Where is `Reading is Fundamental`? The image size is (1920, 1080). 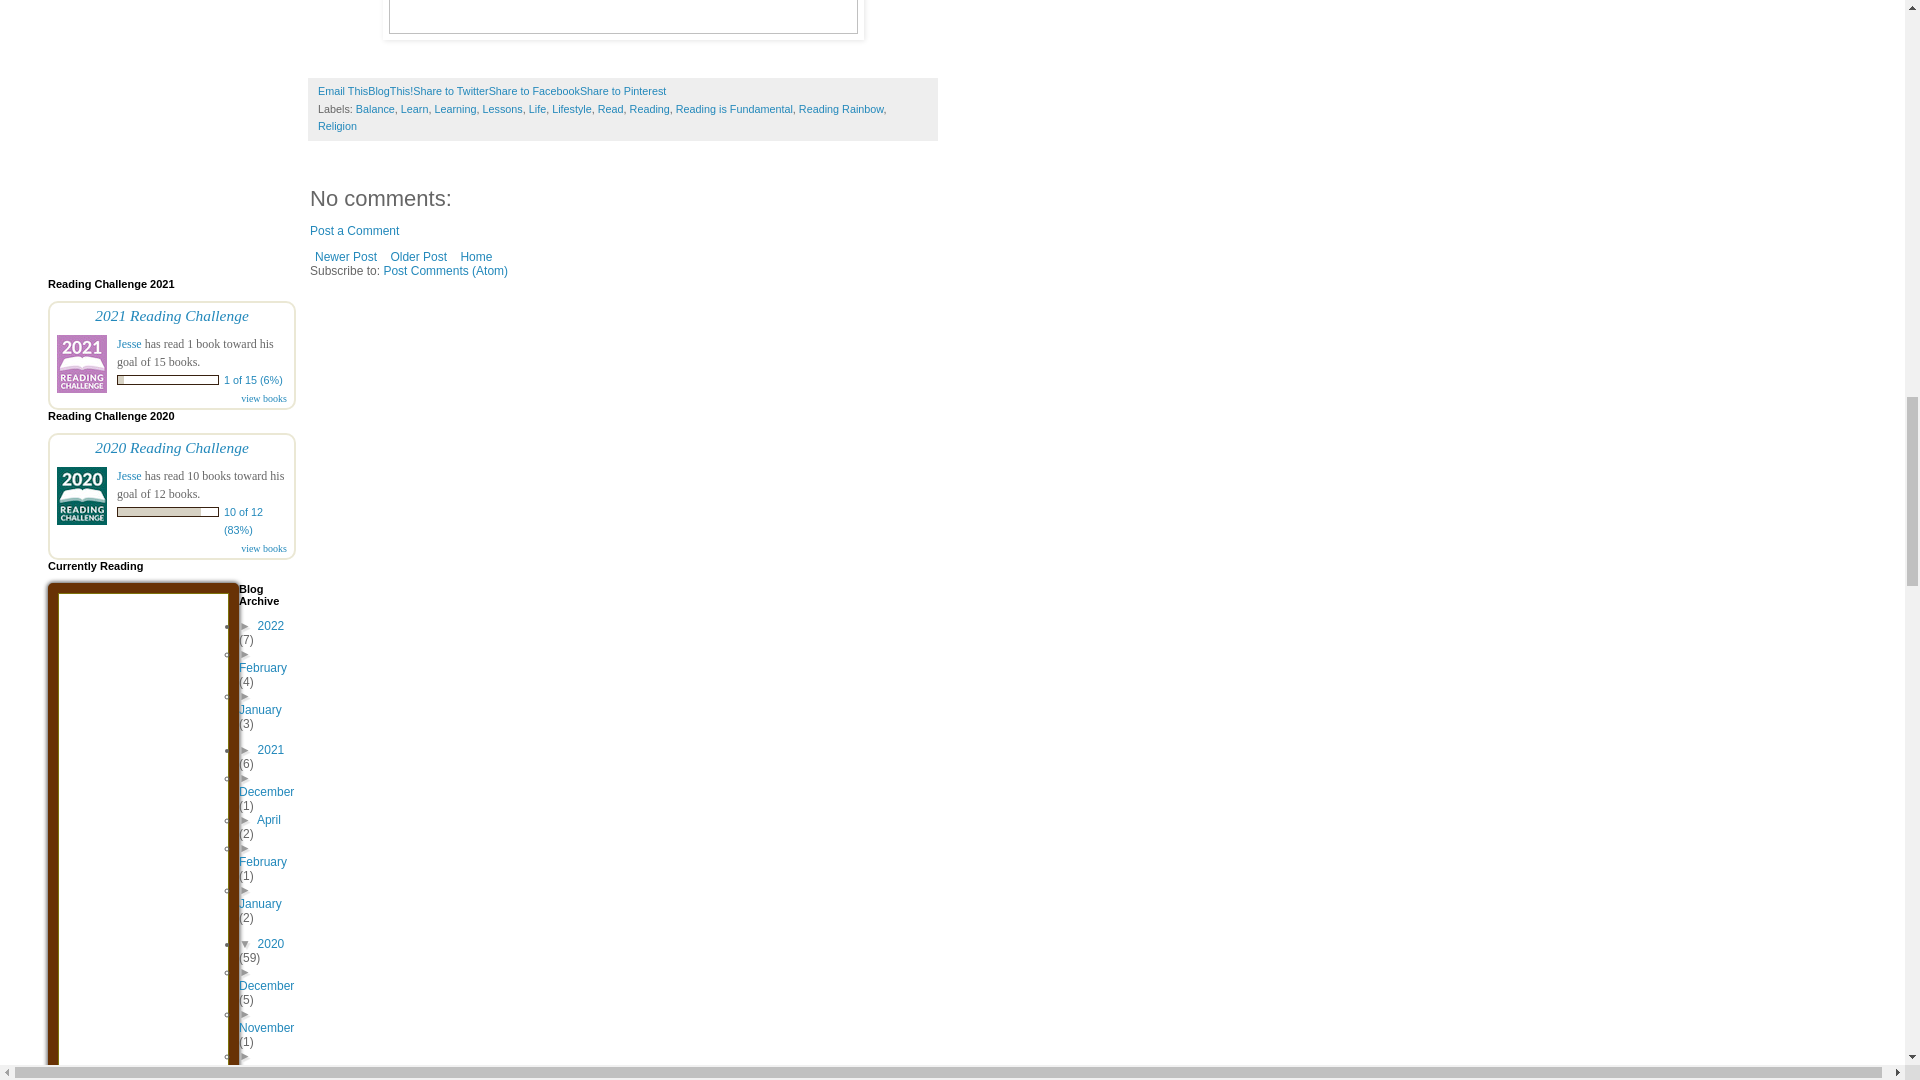 Reading is Fundamental is located at coordinates (734, 108).